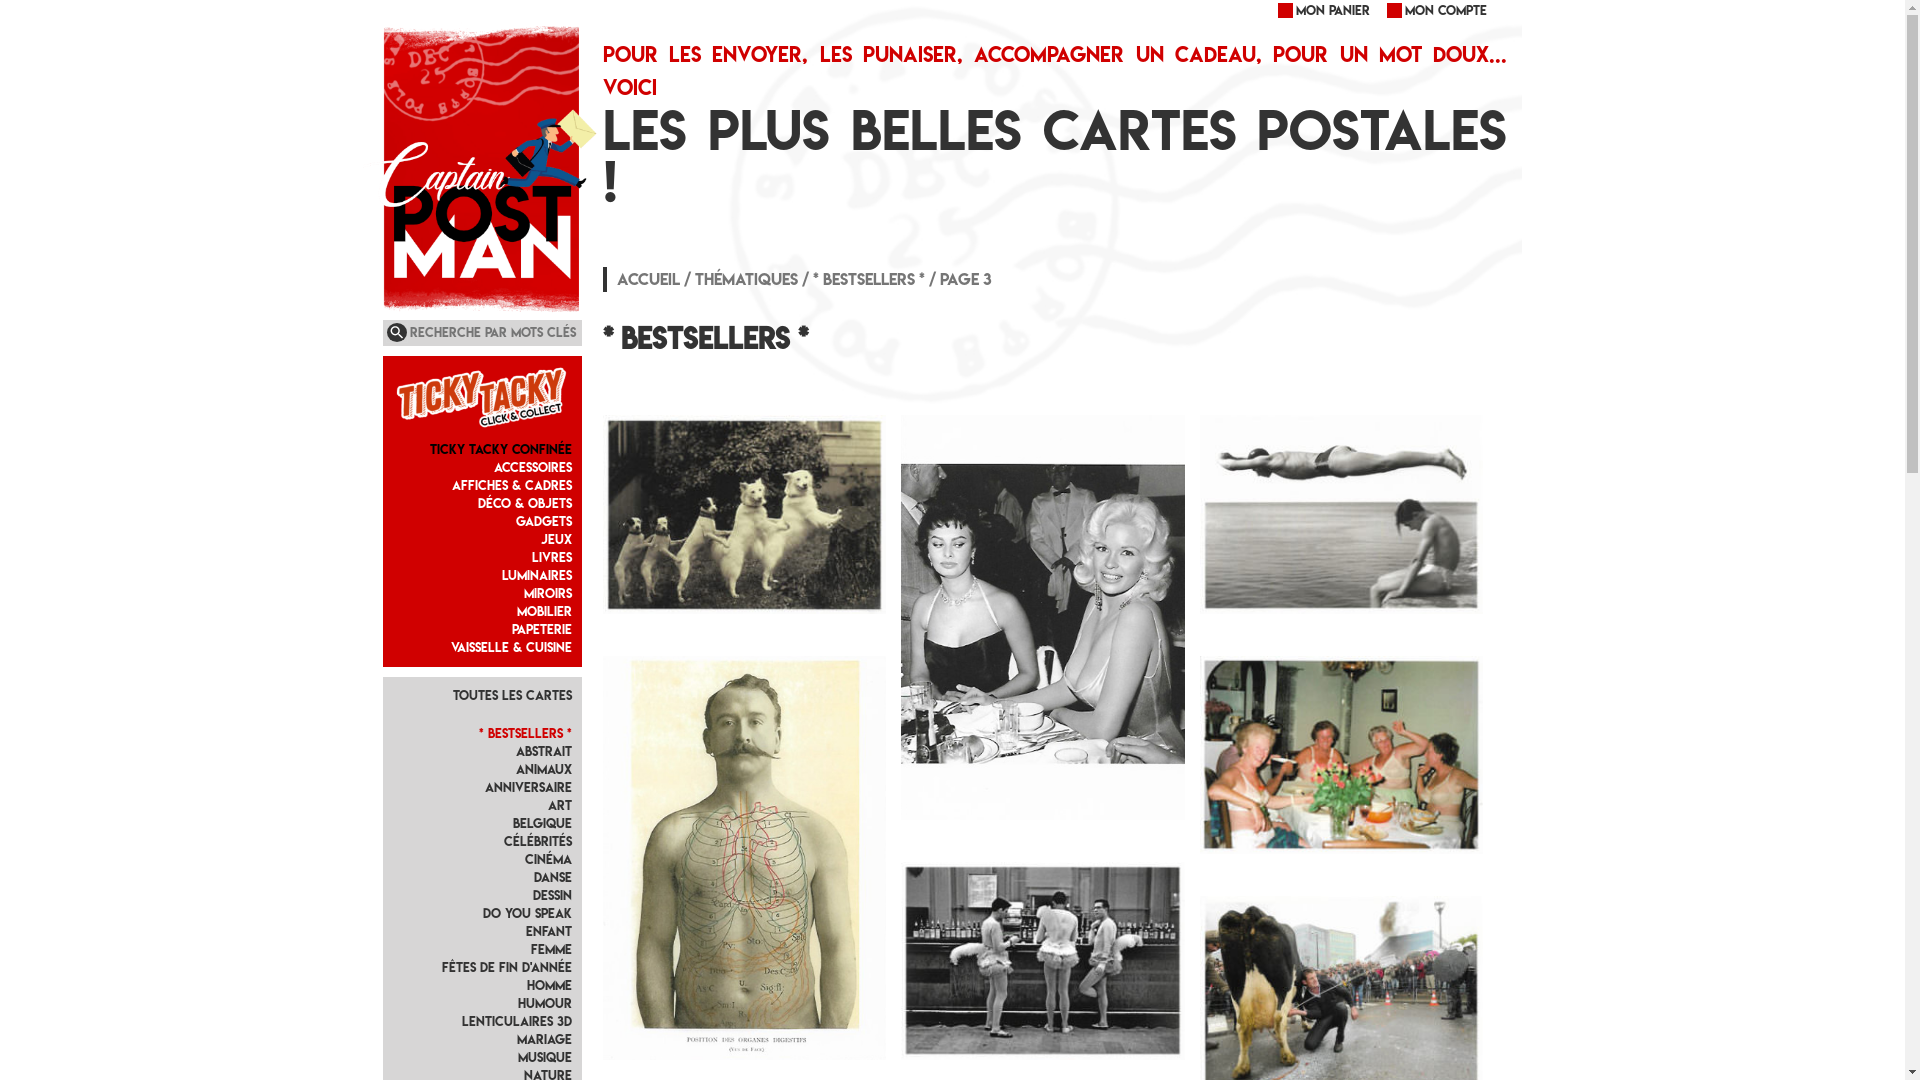 The height and width of the screenshot is (1080, 1920). I want to click on Dessin, so click(552, 896).